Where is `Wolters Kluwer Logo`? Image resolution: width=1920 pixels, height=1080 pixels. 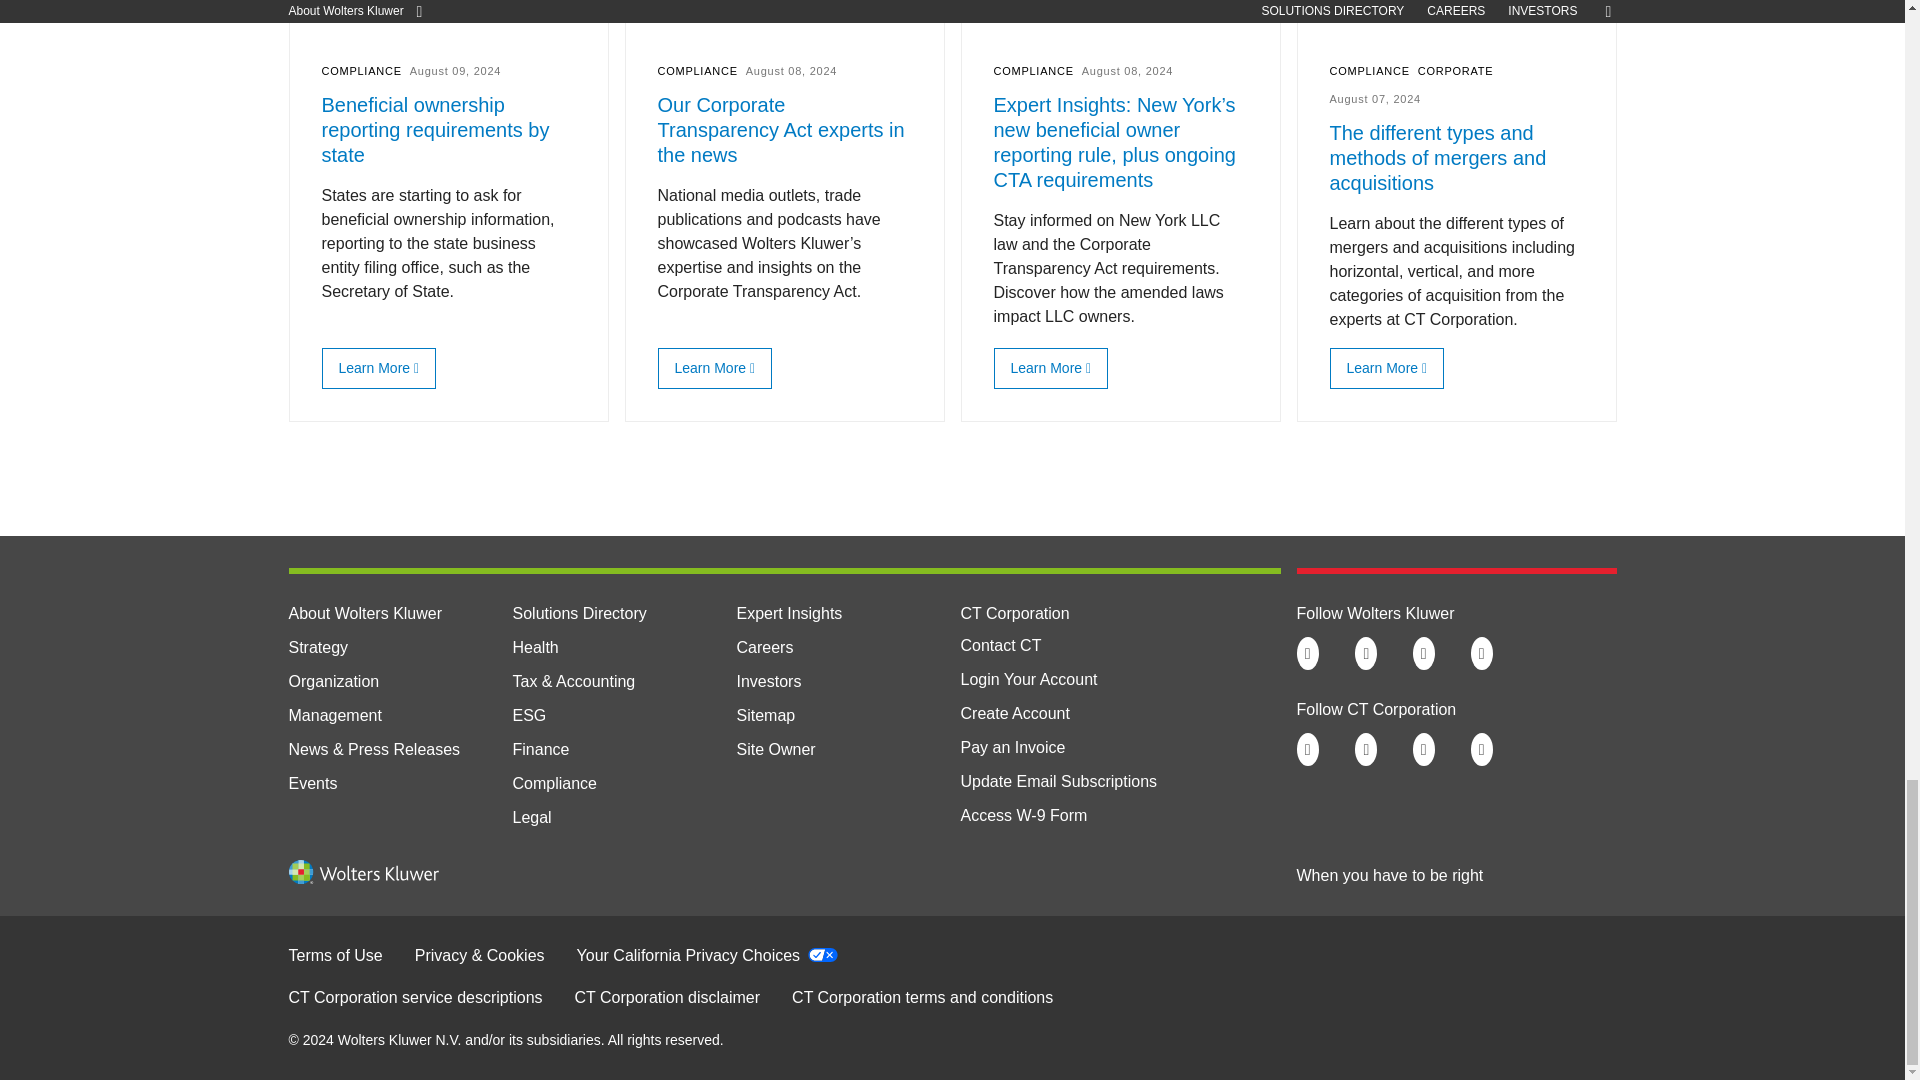 Wolters Kluwer Logo is located at coordinates (362, 878).